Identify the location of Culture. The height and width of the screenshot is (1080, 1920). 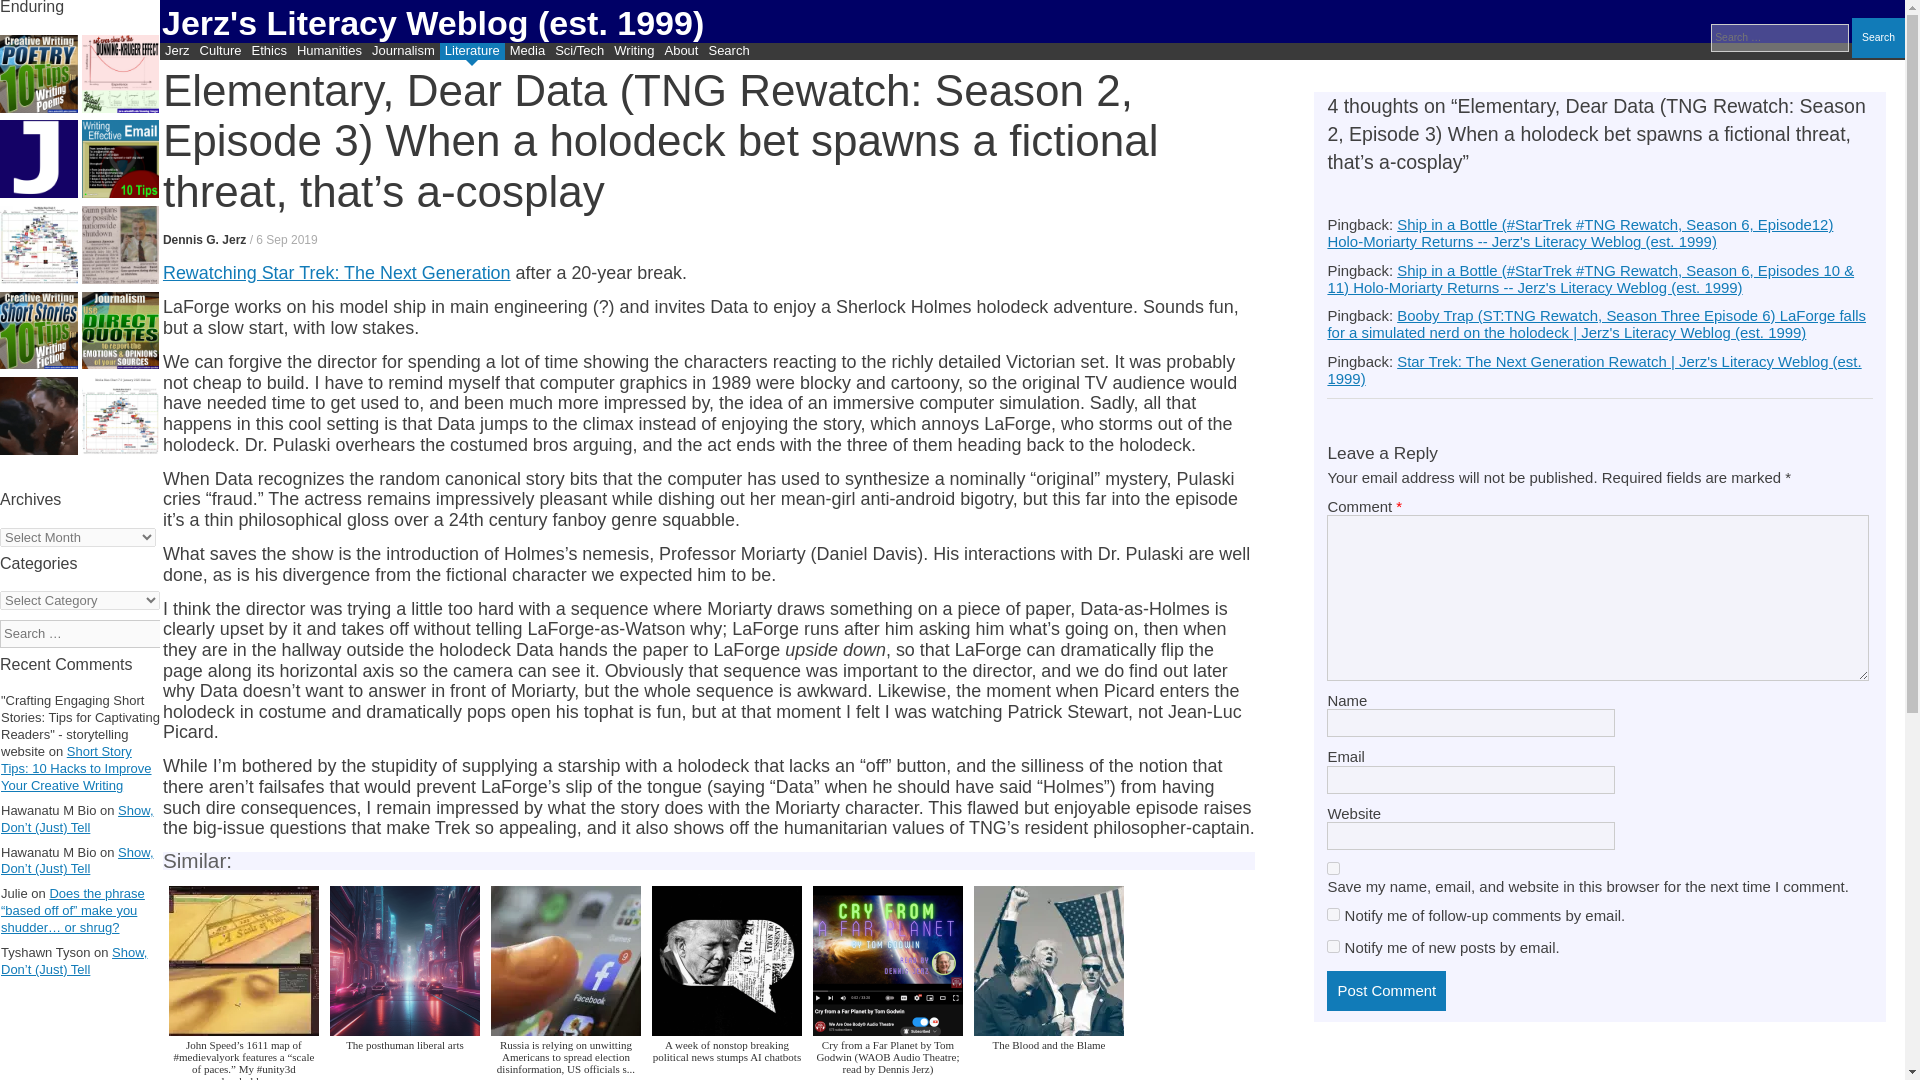
(221, 52).